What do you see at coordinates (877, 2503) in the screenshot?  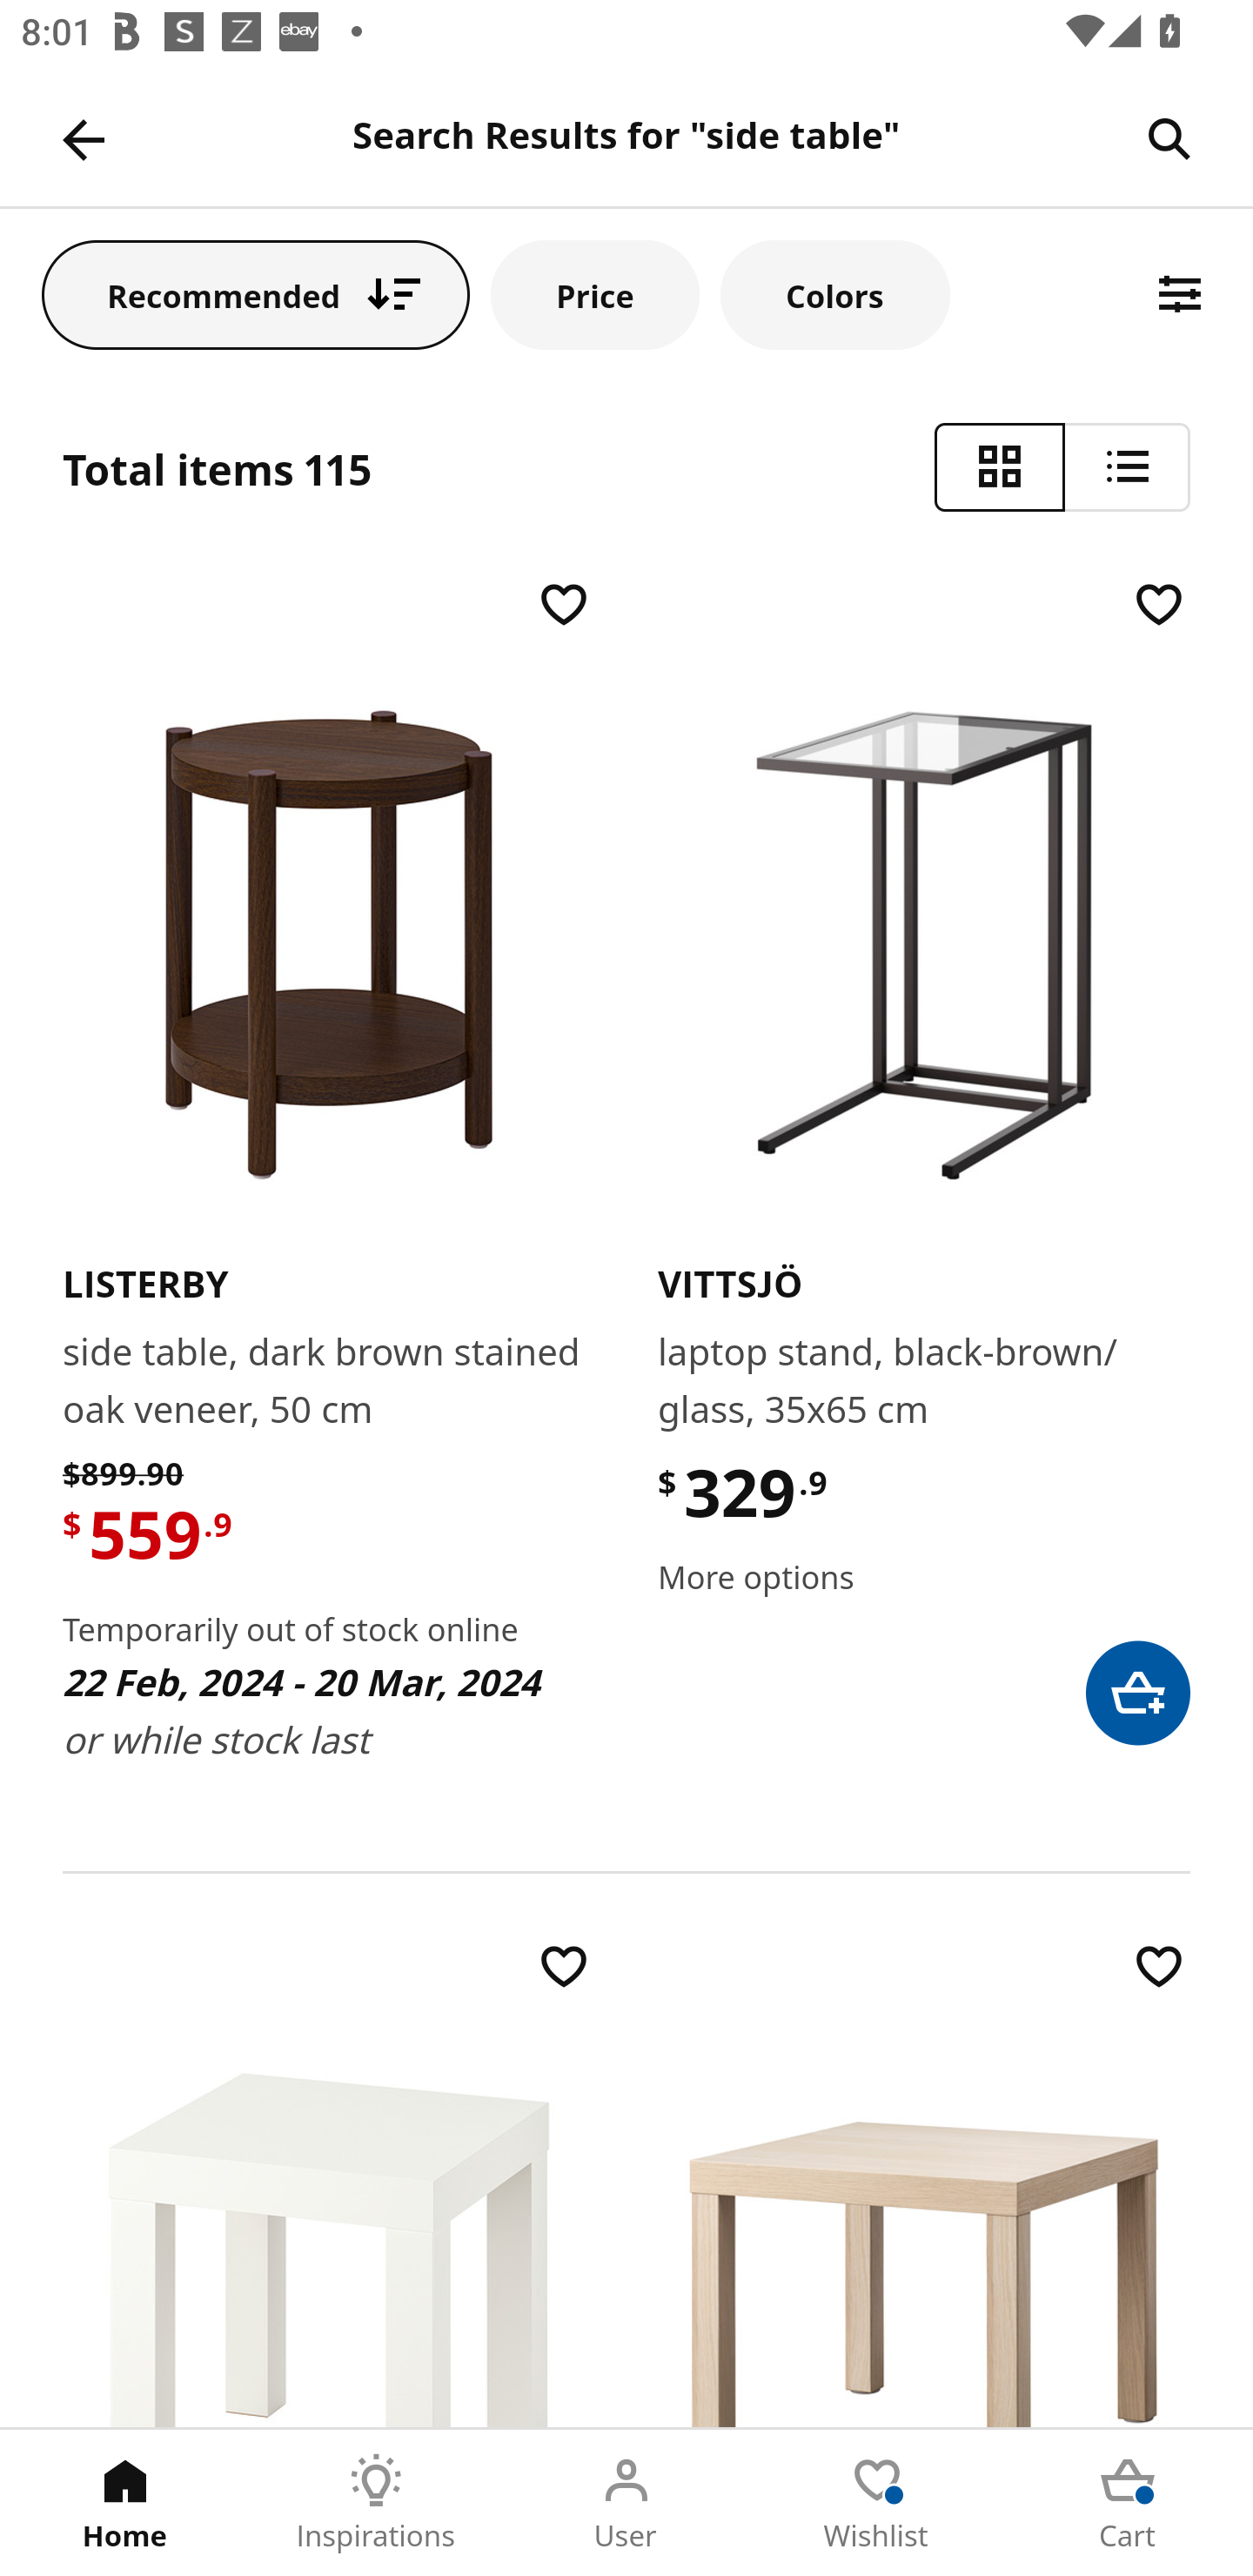 I see `Wishlist
Tab 4 of 5` at bounding box center [877, 2503].